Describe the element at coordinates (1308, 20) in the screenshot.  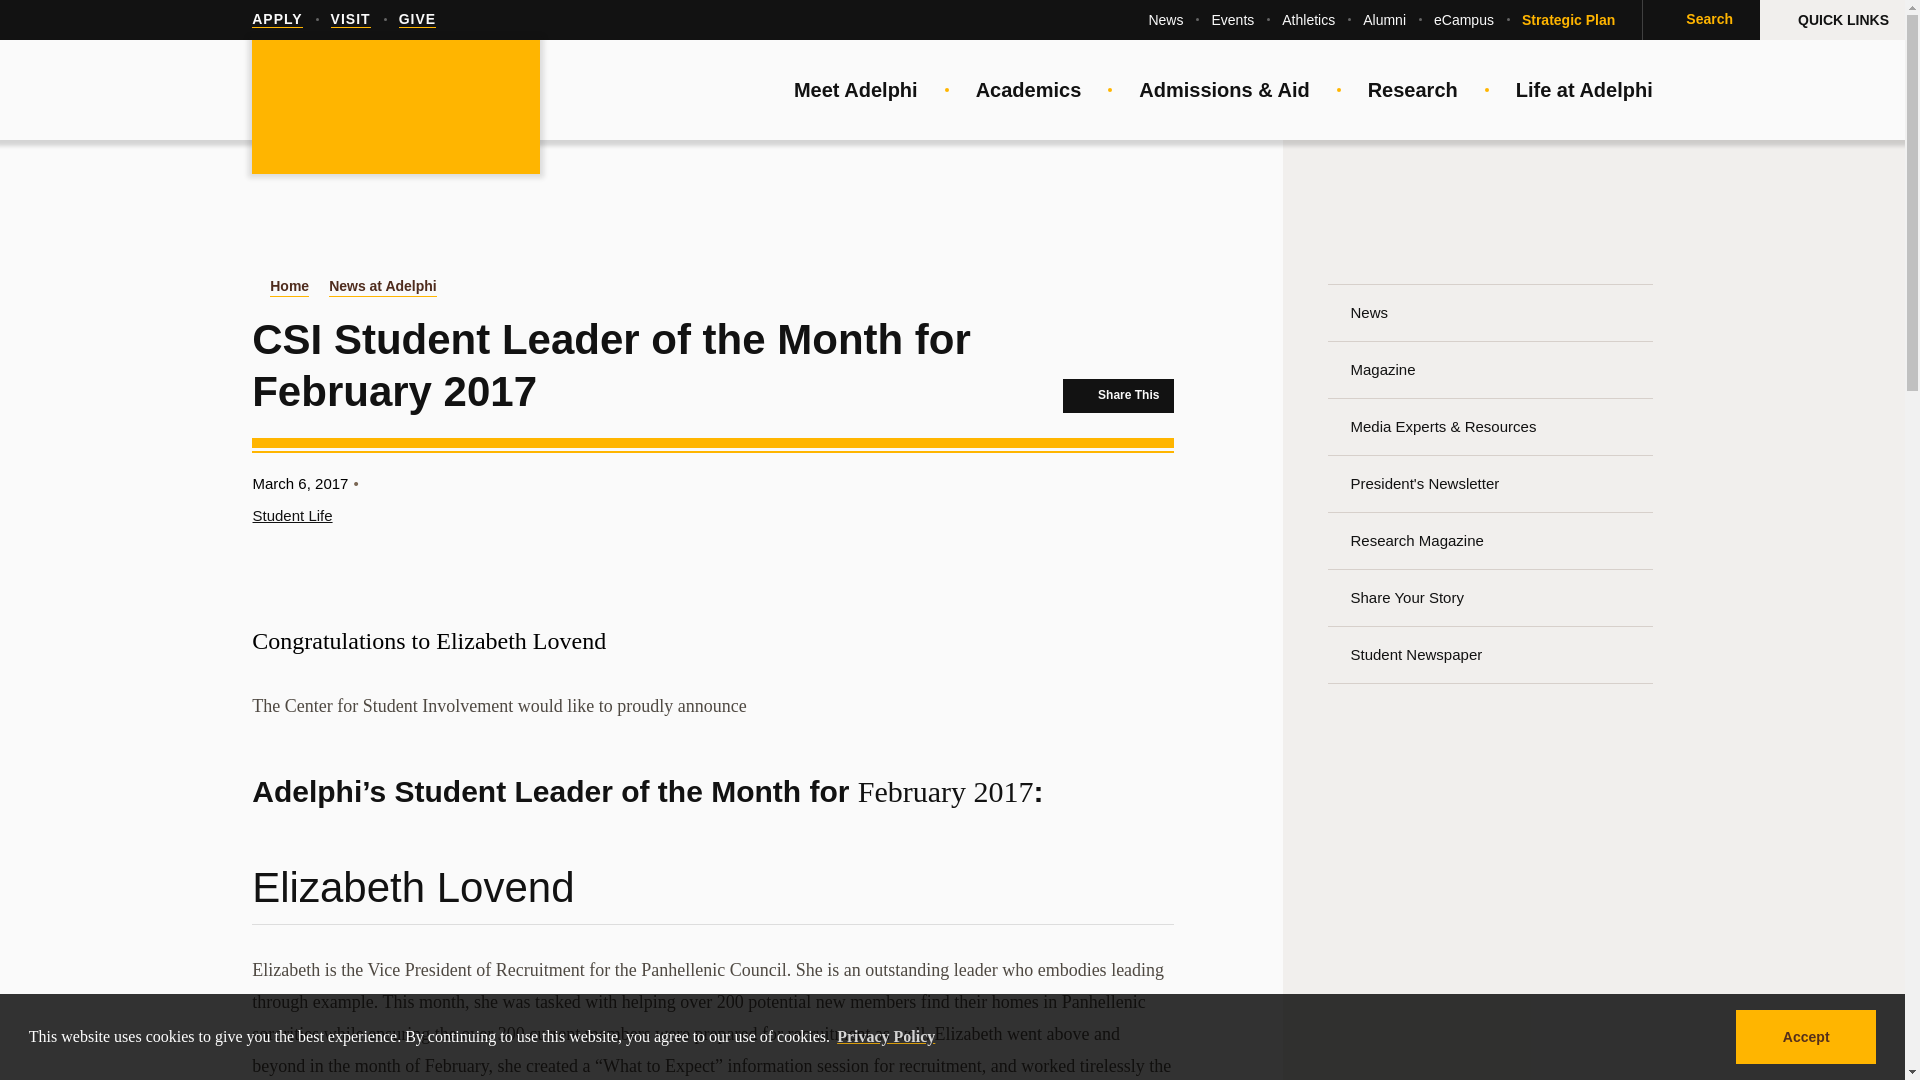
I see `Athletics` at that location.